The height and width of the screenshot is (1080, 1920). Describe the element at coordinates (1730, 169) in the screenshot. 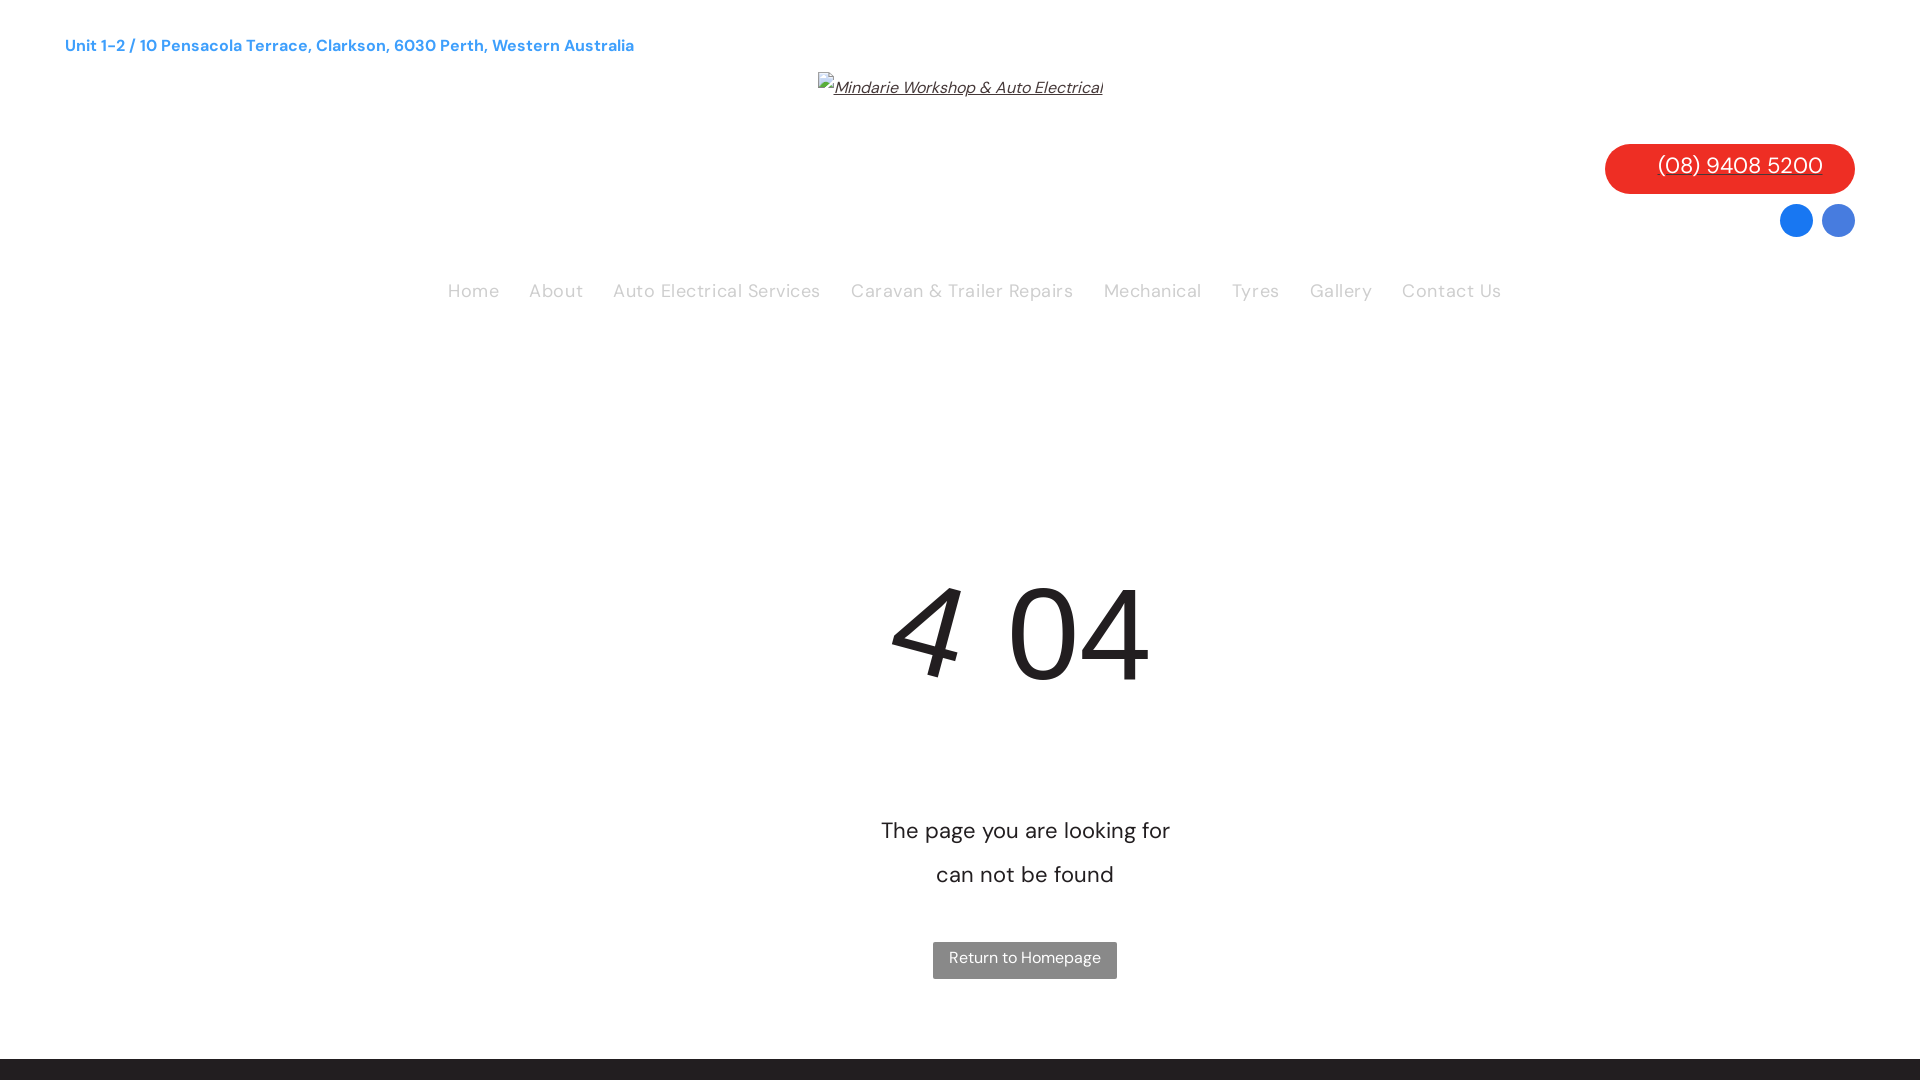

I see `(08) 9408 5200` at that location.